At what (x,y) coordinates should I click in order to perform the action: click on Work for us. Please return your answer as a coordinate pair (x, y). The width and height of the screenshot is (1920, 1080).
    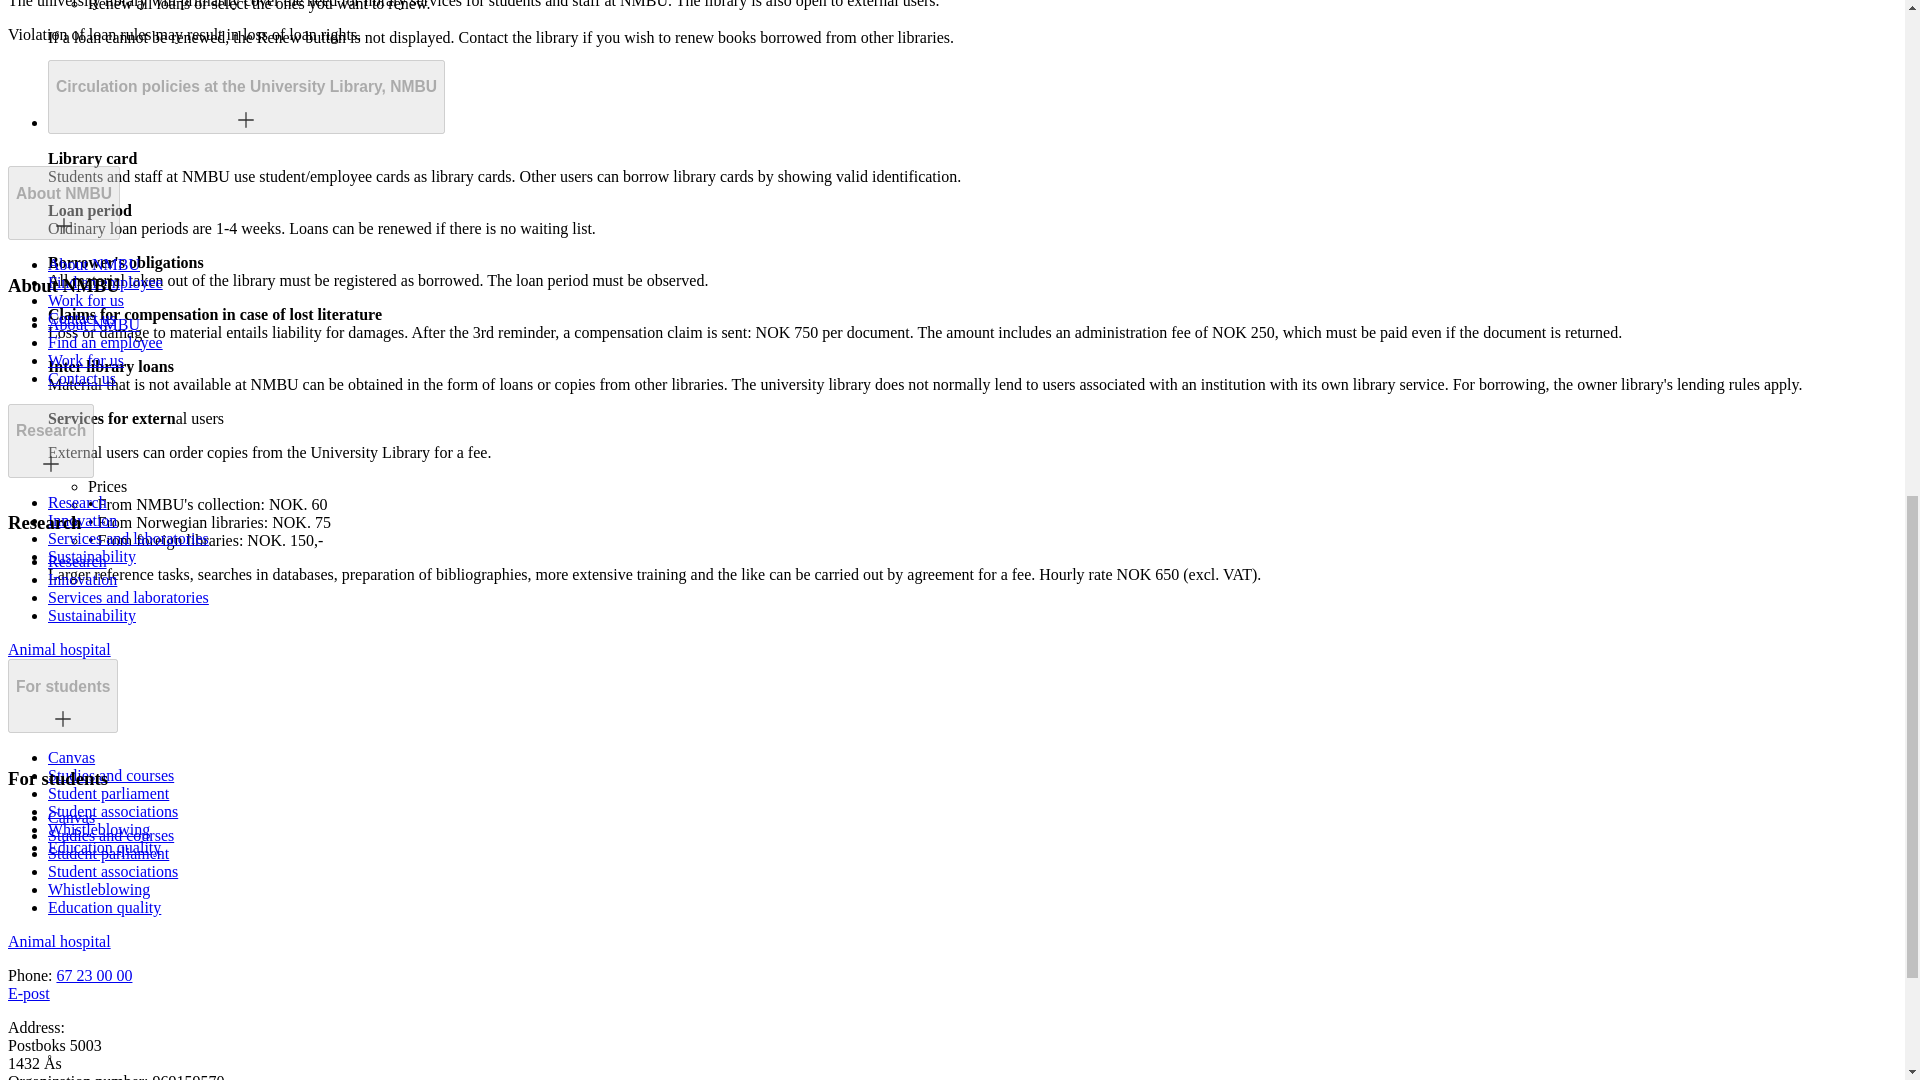
    Looking at the image, I should click on (86, 300).